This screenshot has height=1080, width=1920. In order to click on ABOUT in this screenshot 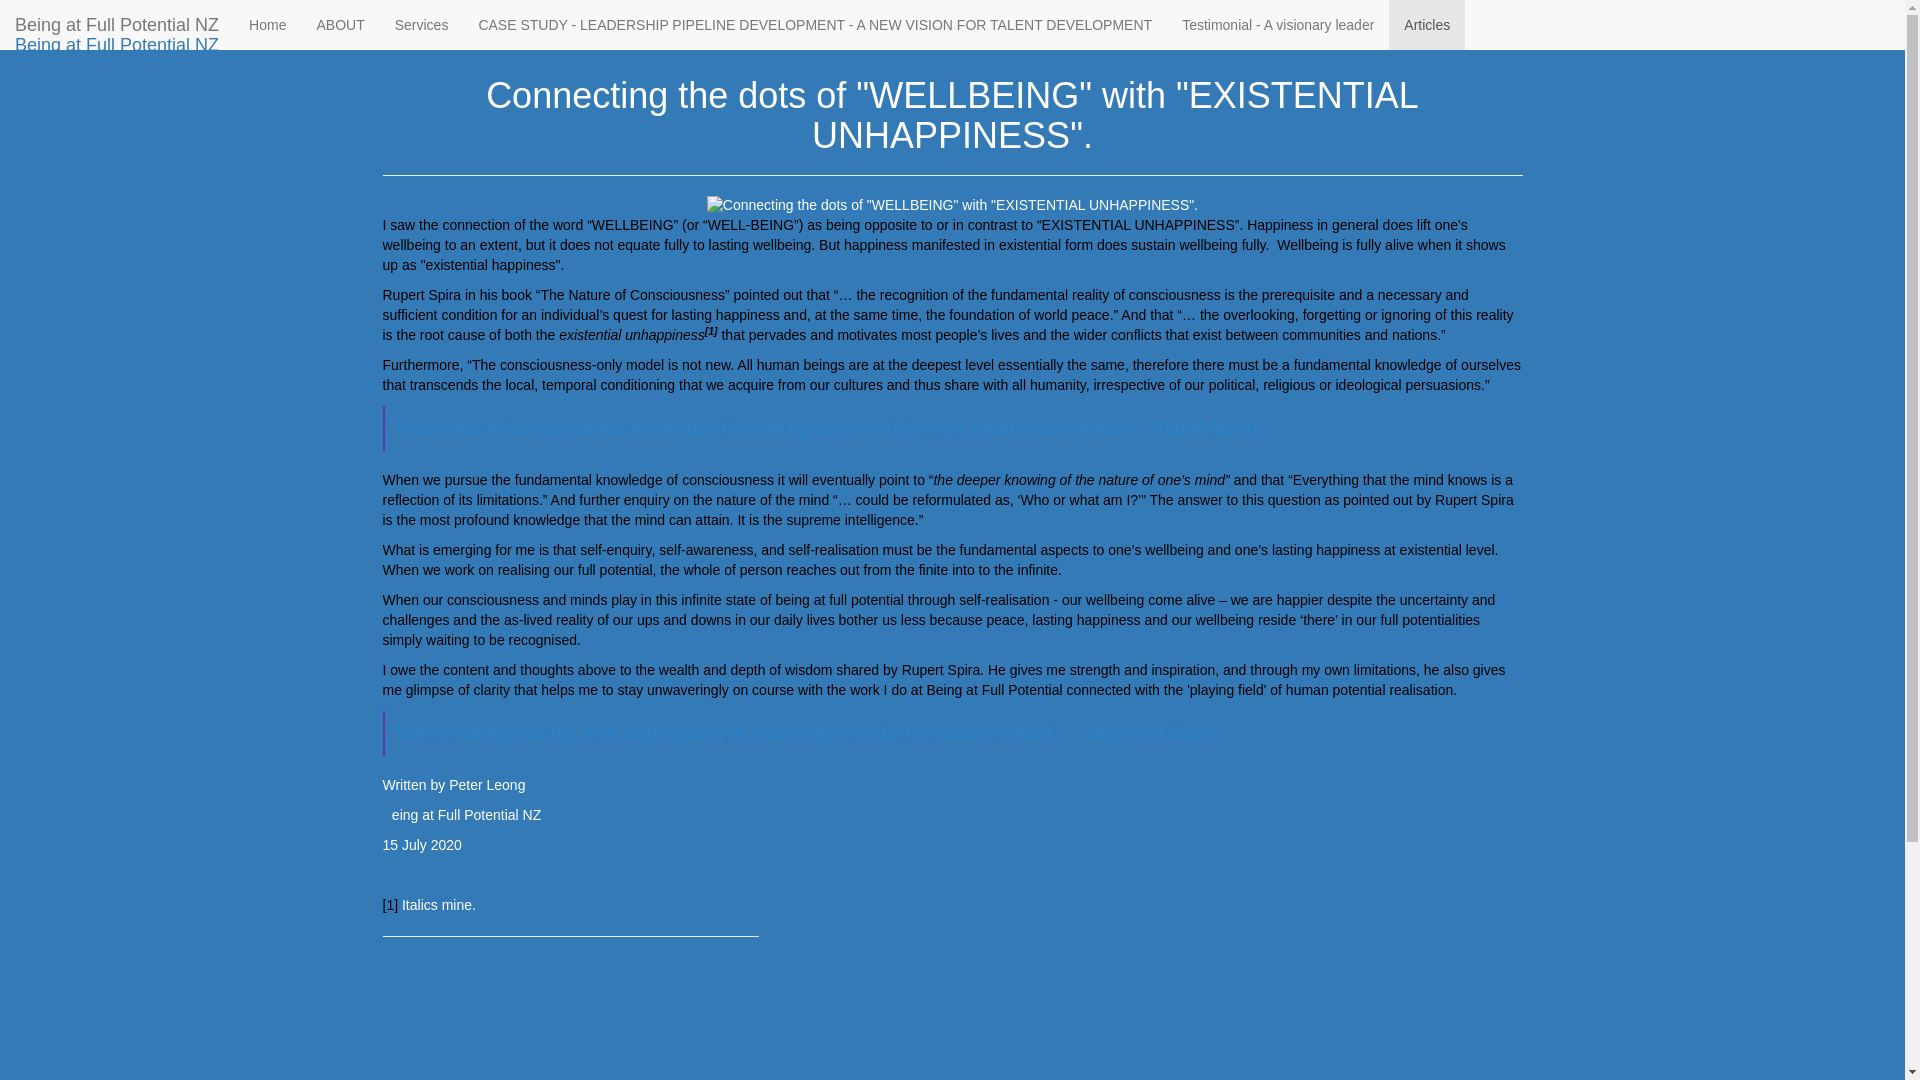, I will do `click(340, 24)`.